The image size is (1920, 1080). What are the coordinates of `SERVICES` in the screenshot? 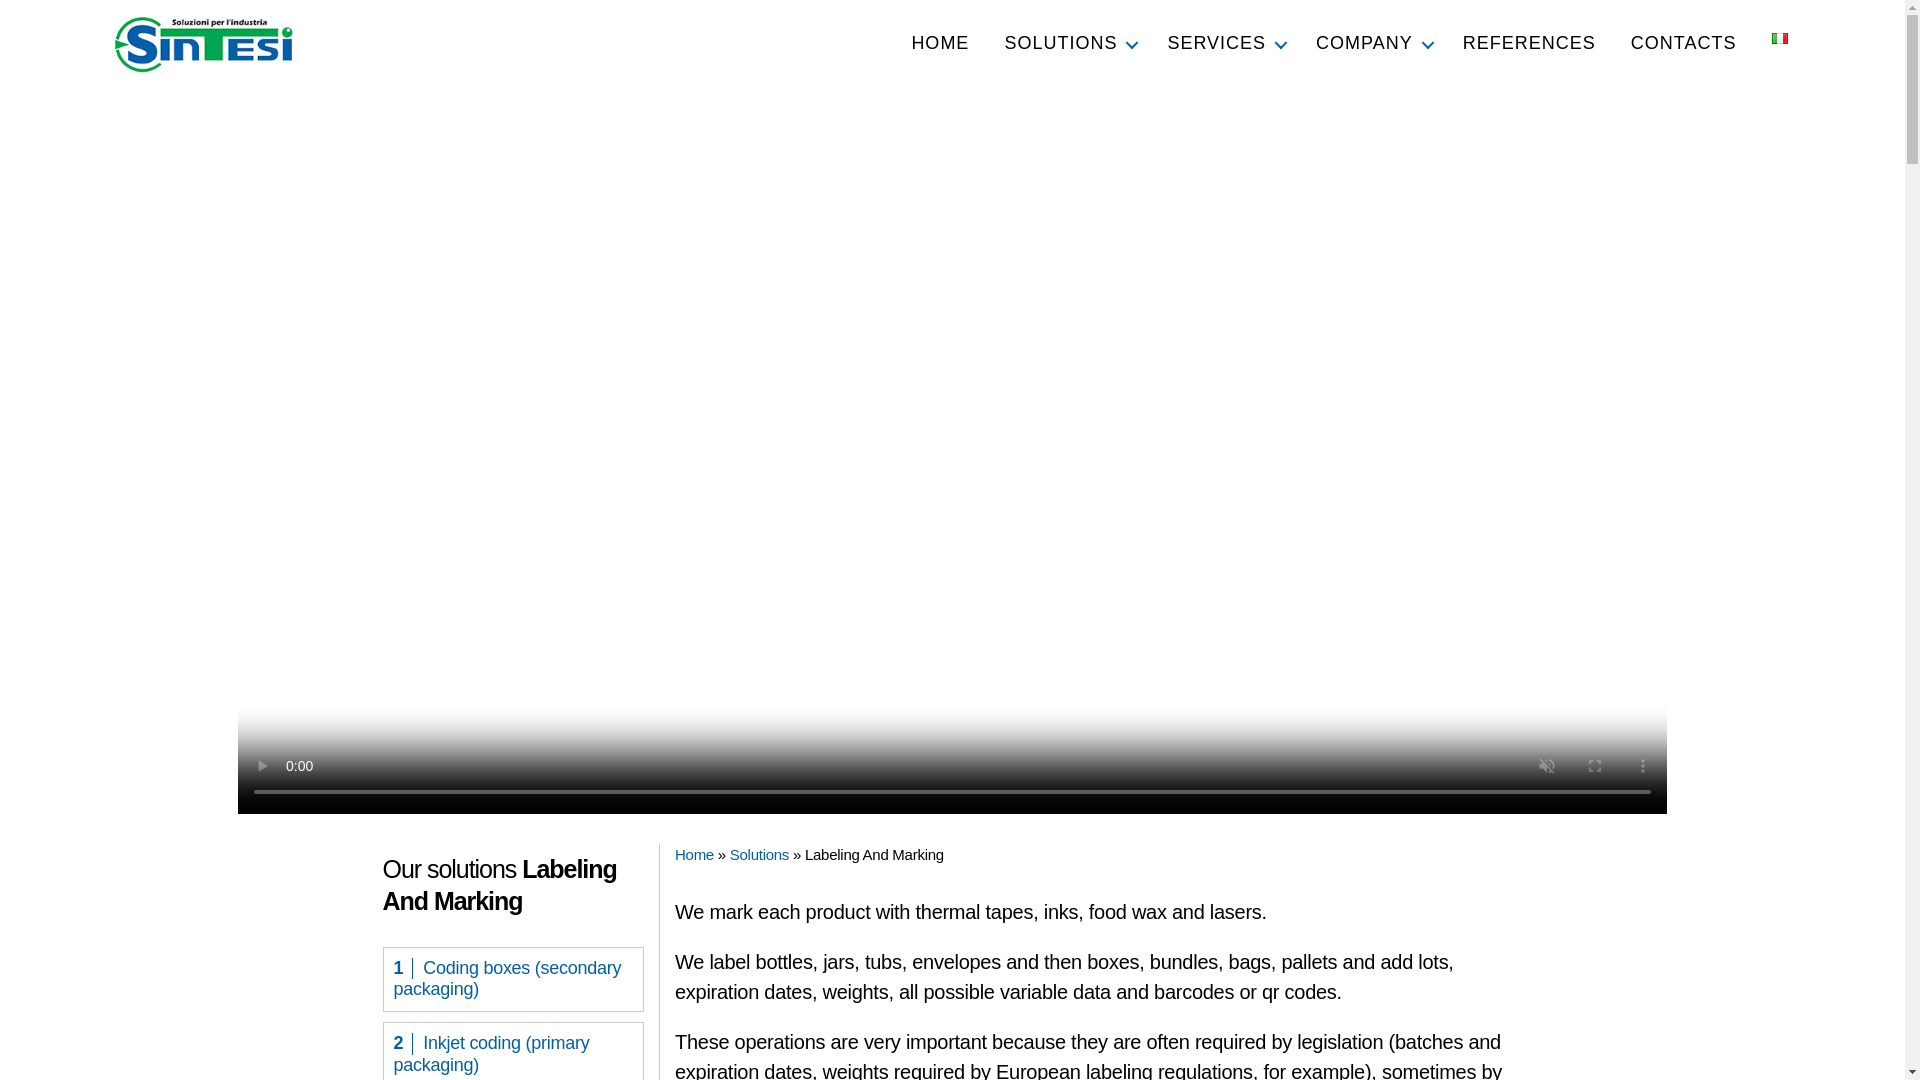 It's located at (1224, 44).